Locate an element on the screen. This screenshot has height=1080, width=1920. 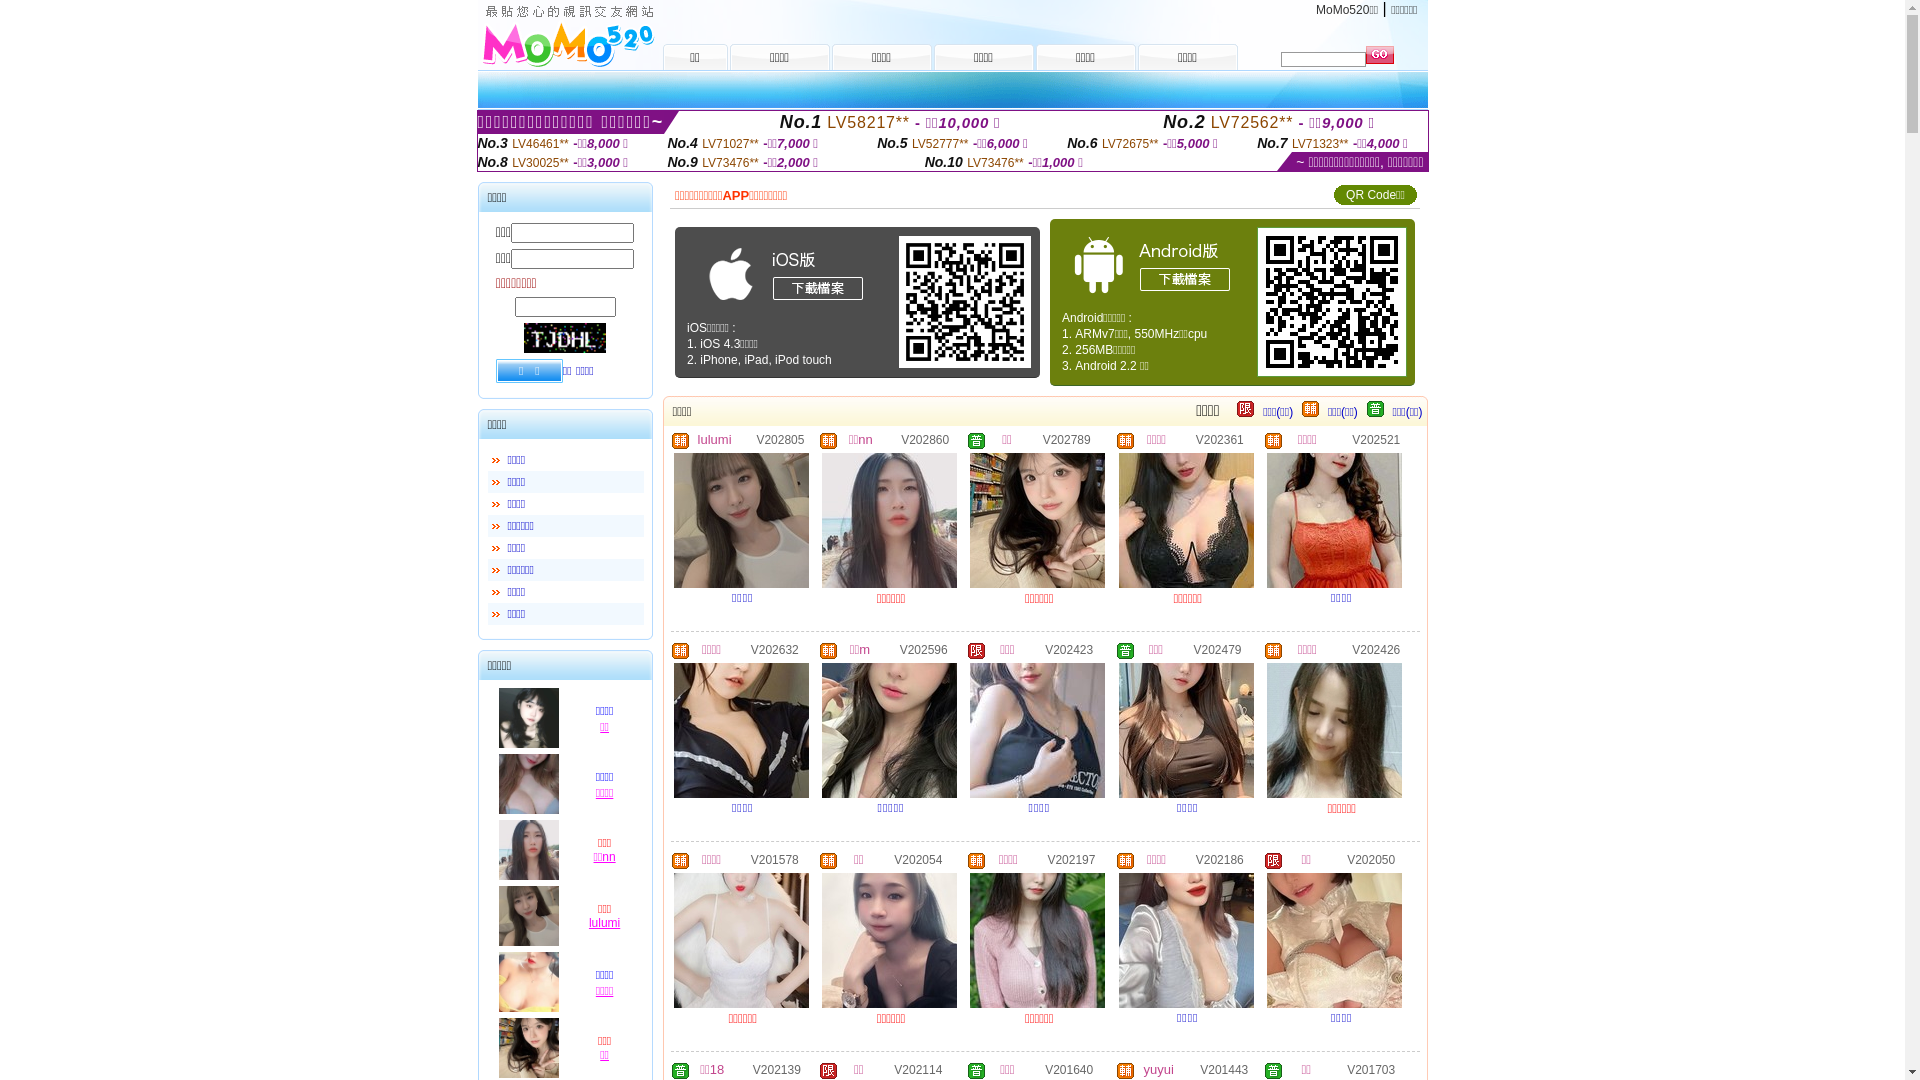
V202632 is located at coordinates (775, 649).